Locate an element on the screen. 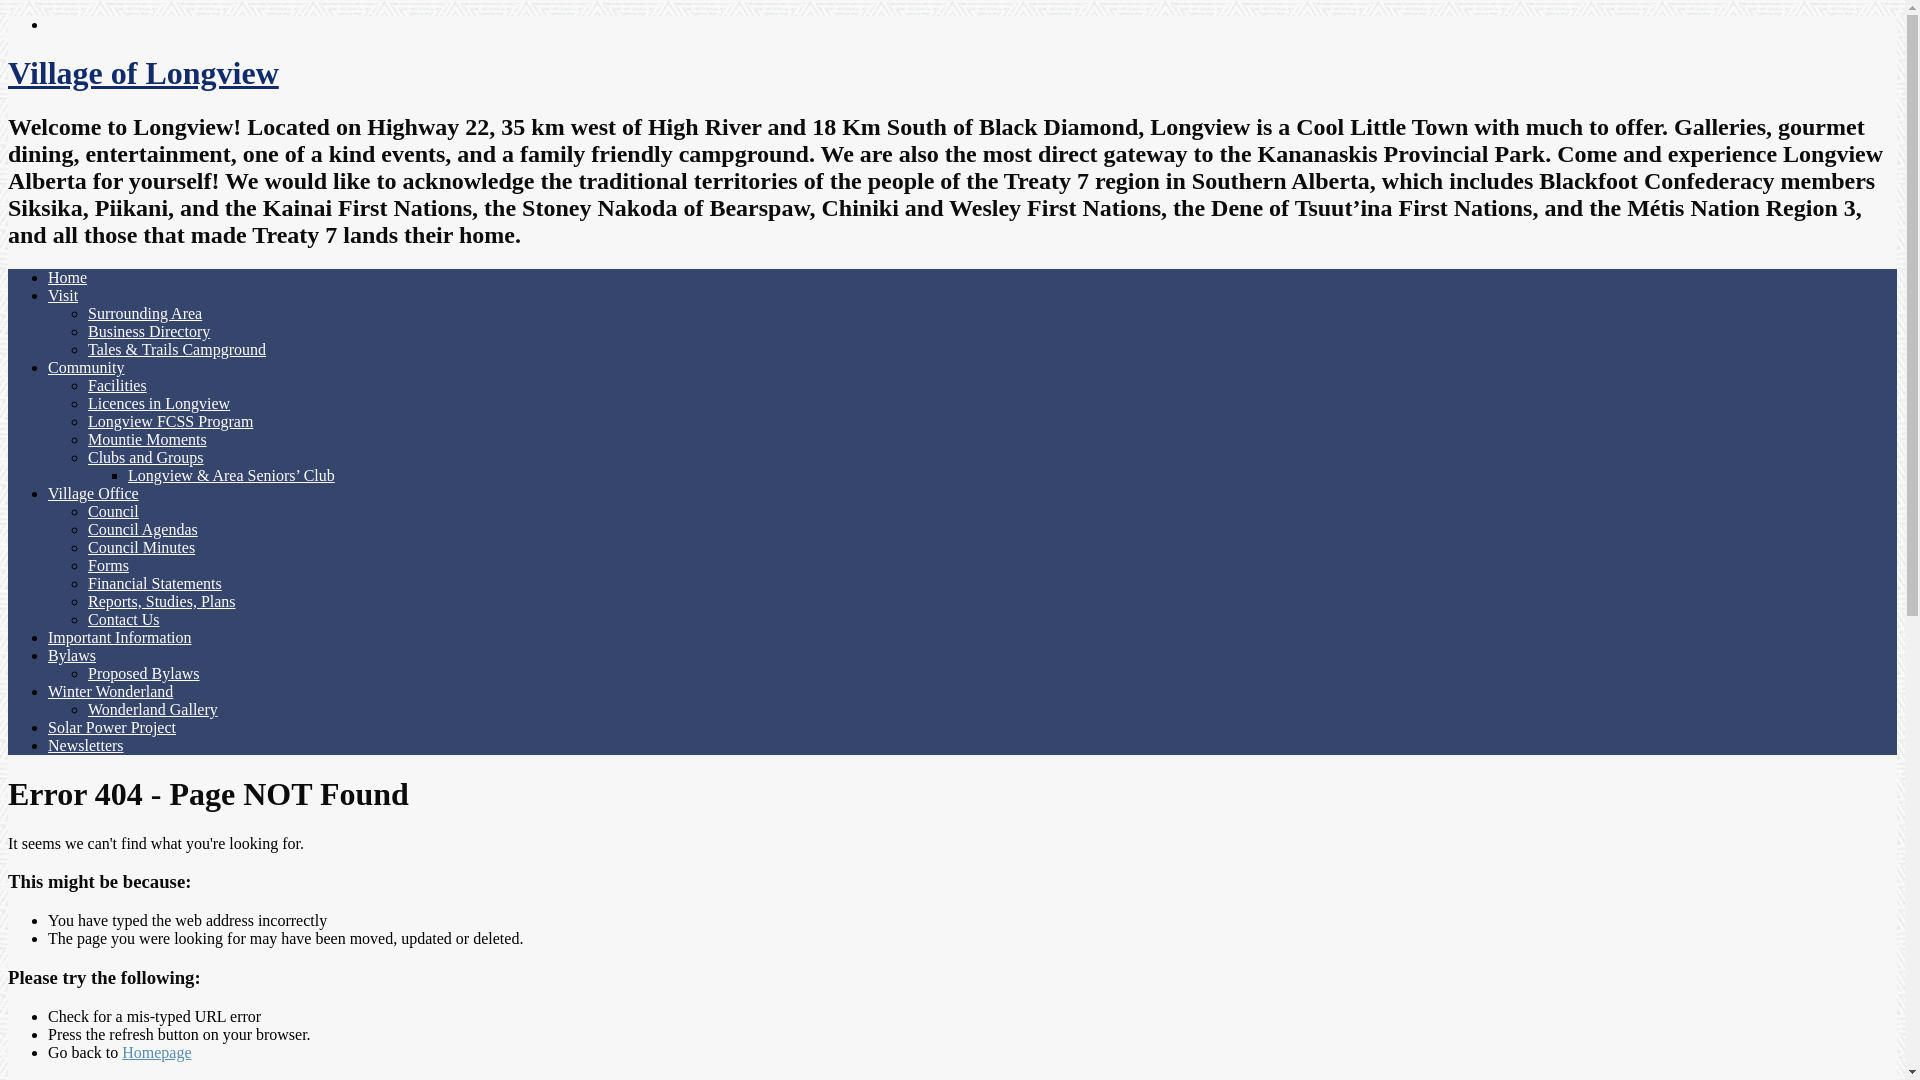 This screenshot has height=1080, width=1920. Mountie Moments is located at coordinates (148, 440).